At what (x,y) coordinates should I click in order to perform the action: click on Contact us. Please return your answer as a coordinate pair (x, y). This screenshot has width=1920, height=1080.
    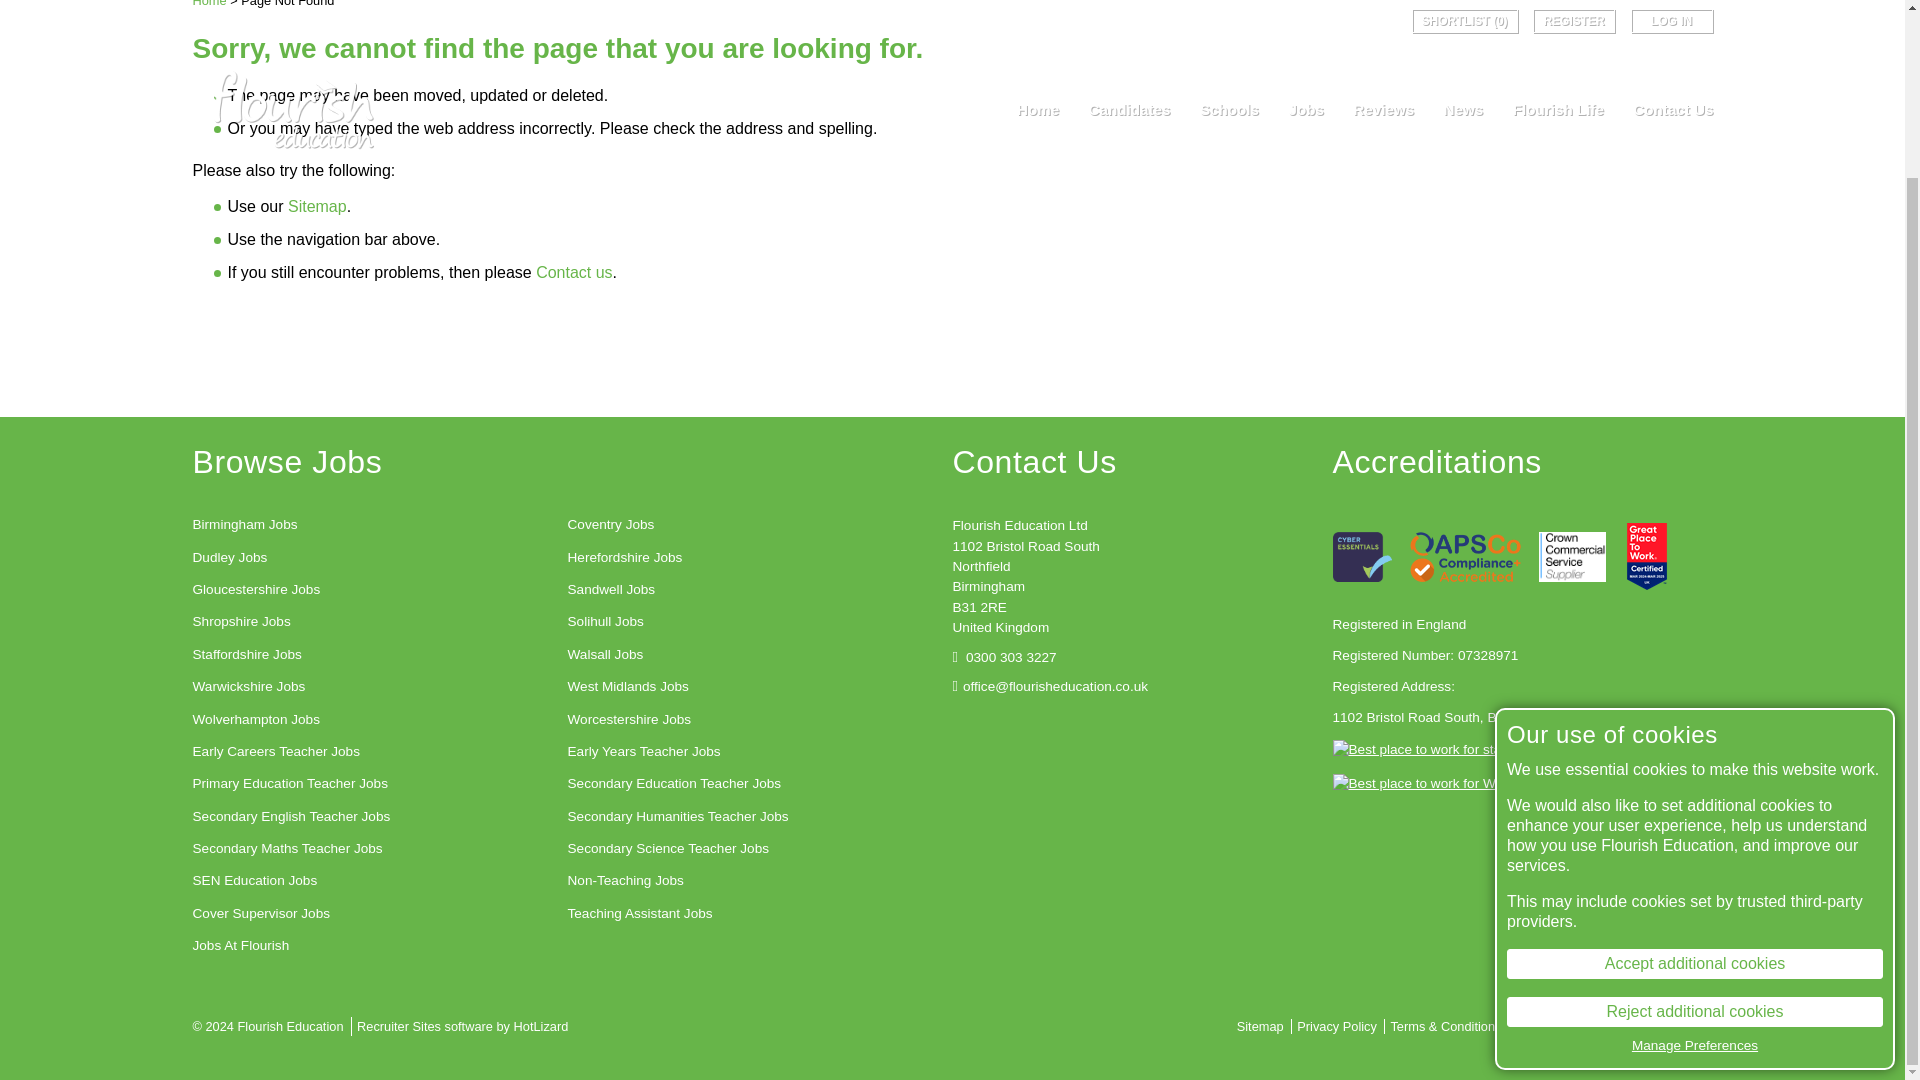
    Looking at the image, I should click on (574, 272).